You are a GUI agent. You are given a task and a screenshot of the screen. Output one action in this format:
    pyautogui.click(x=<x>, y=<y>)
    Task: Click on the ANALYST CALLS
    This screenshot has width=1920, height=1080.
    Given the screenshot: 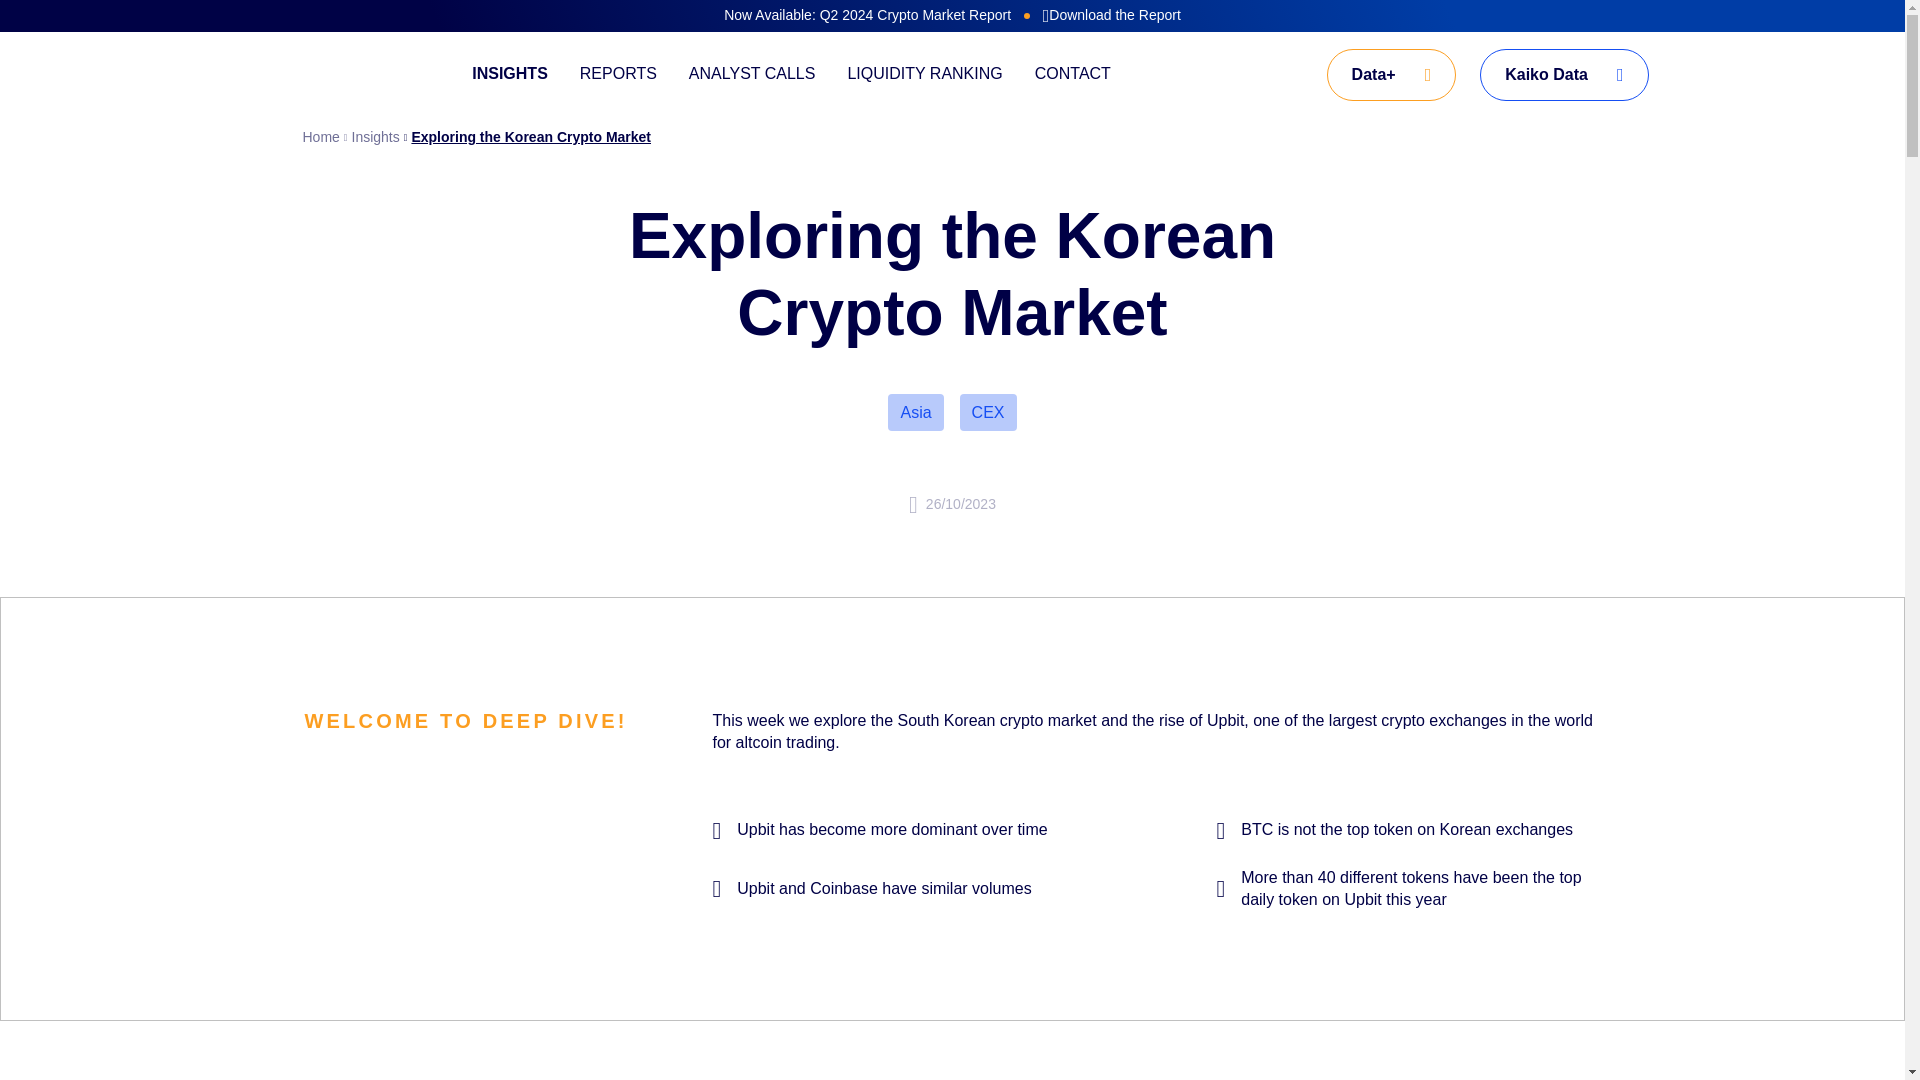 What is the action you would take?
    pyautogui.click(x=752, y=74)
    